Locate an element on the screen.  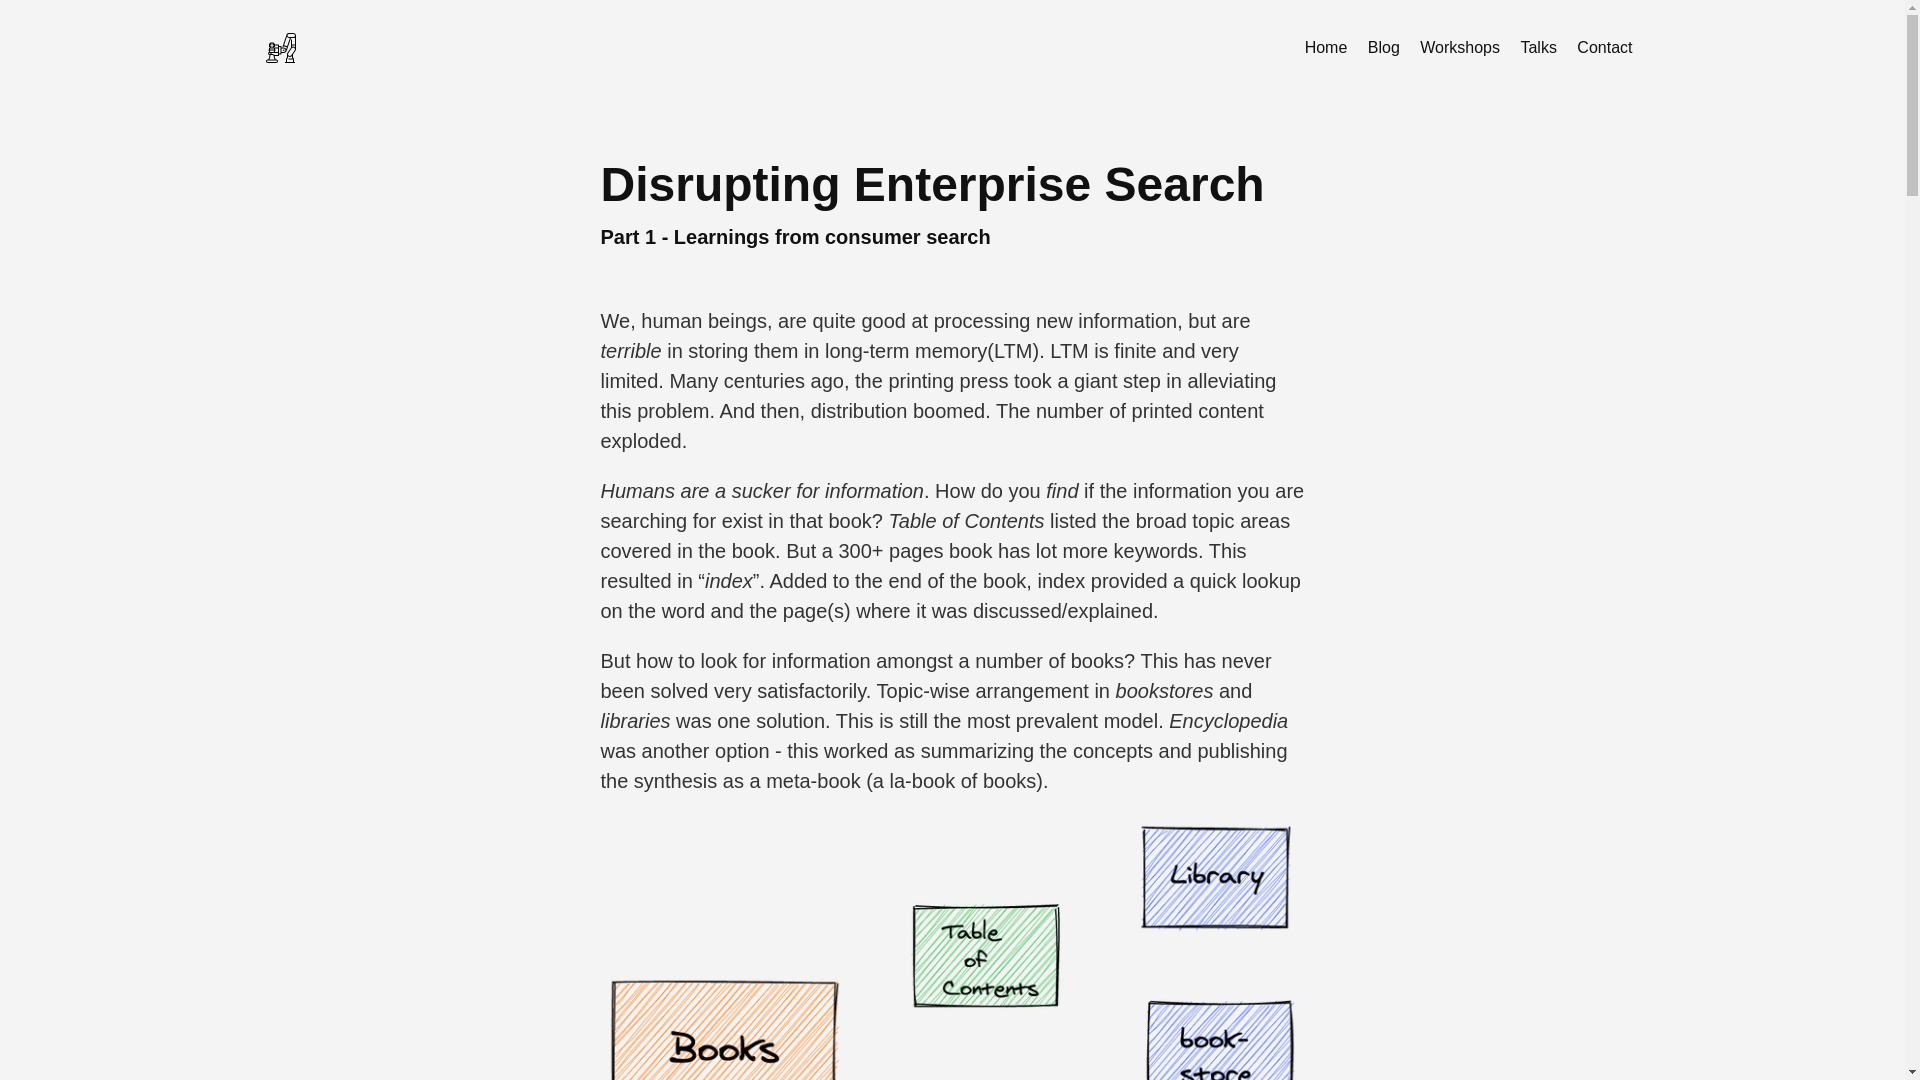
Home is located at coordinates (1326, 47).